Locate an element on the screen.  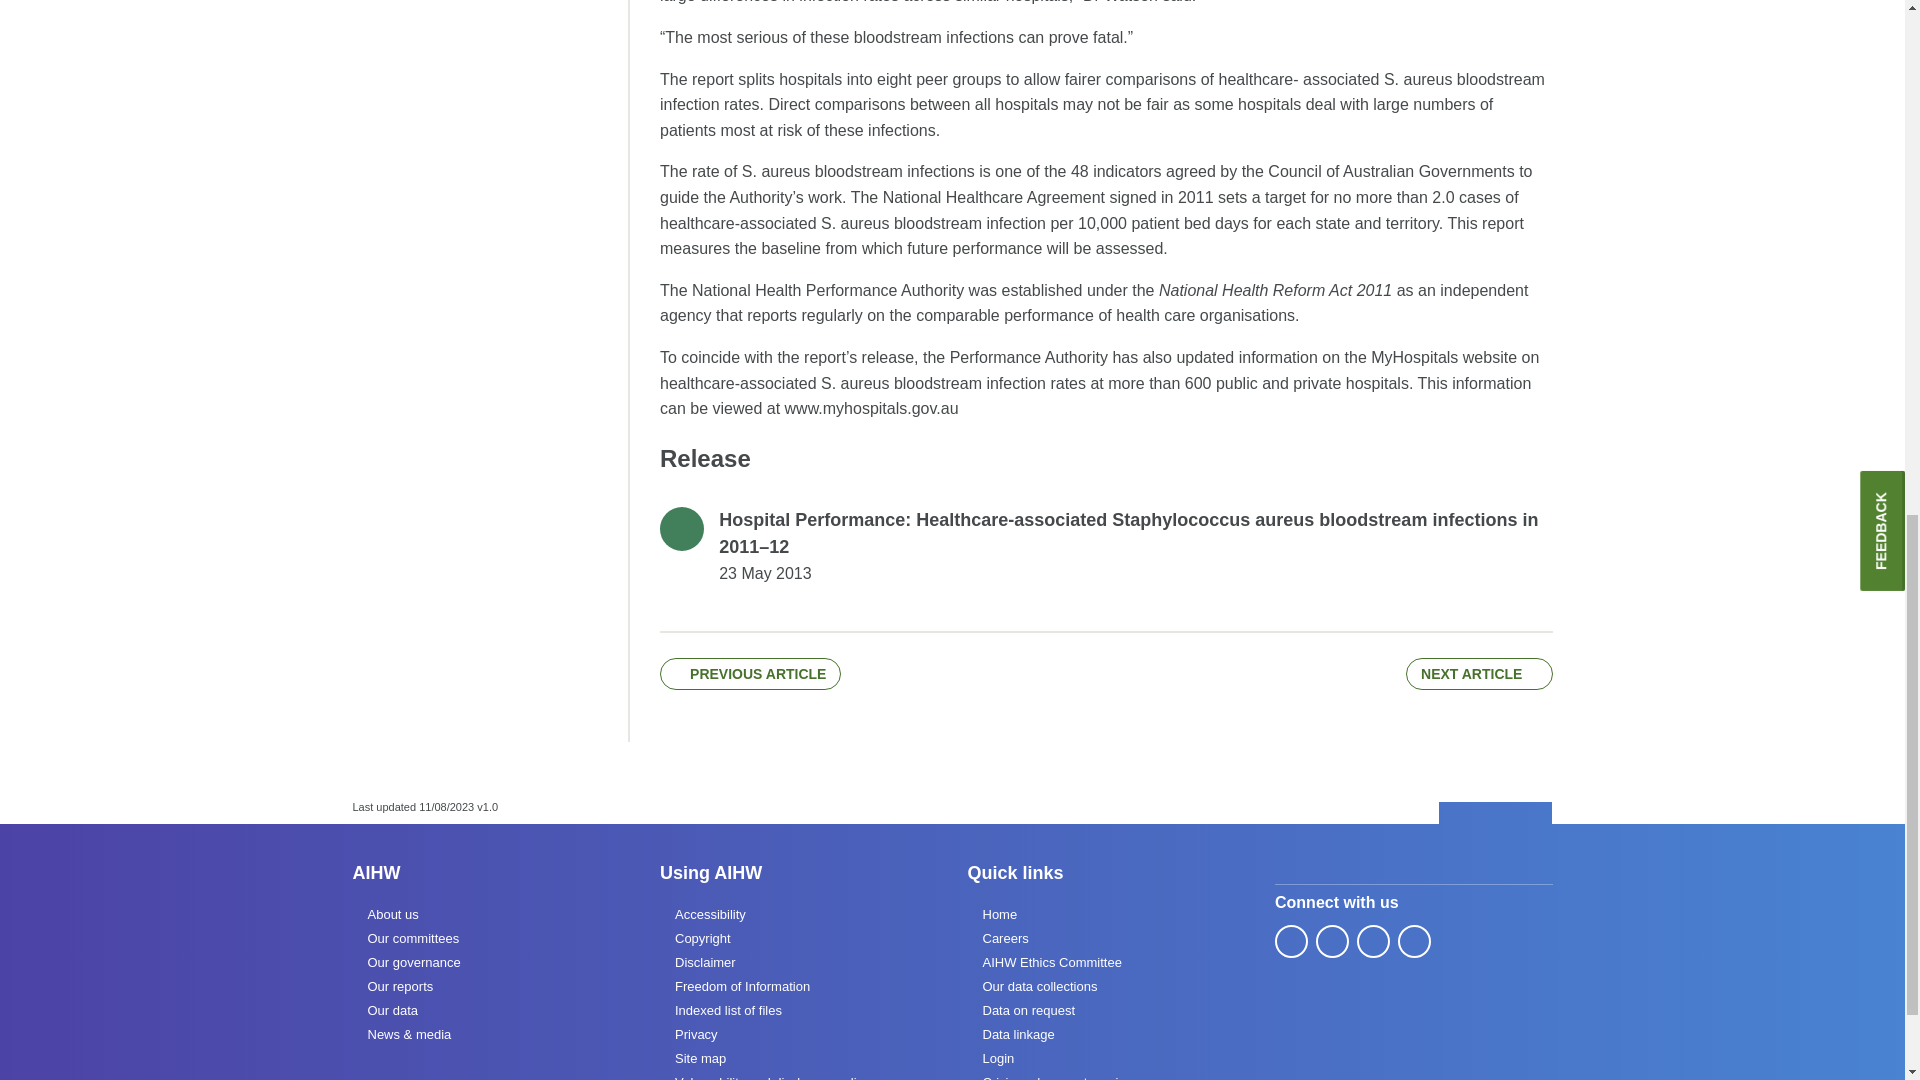
Back to top is located at coordinates (1496, 814).